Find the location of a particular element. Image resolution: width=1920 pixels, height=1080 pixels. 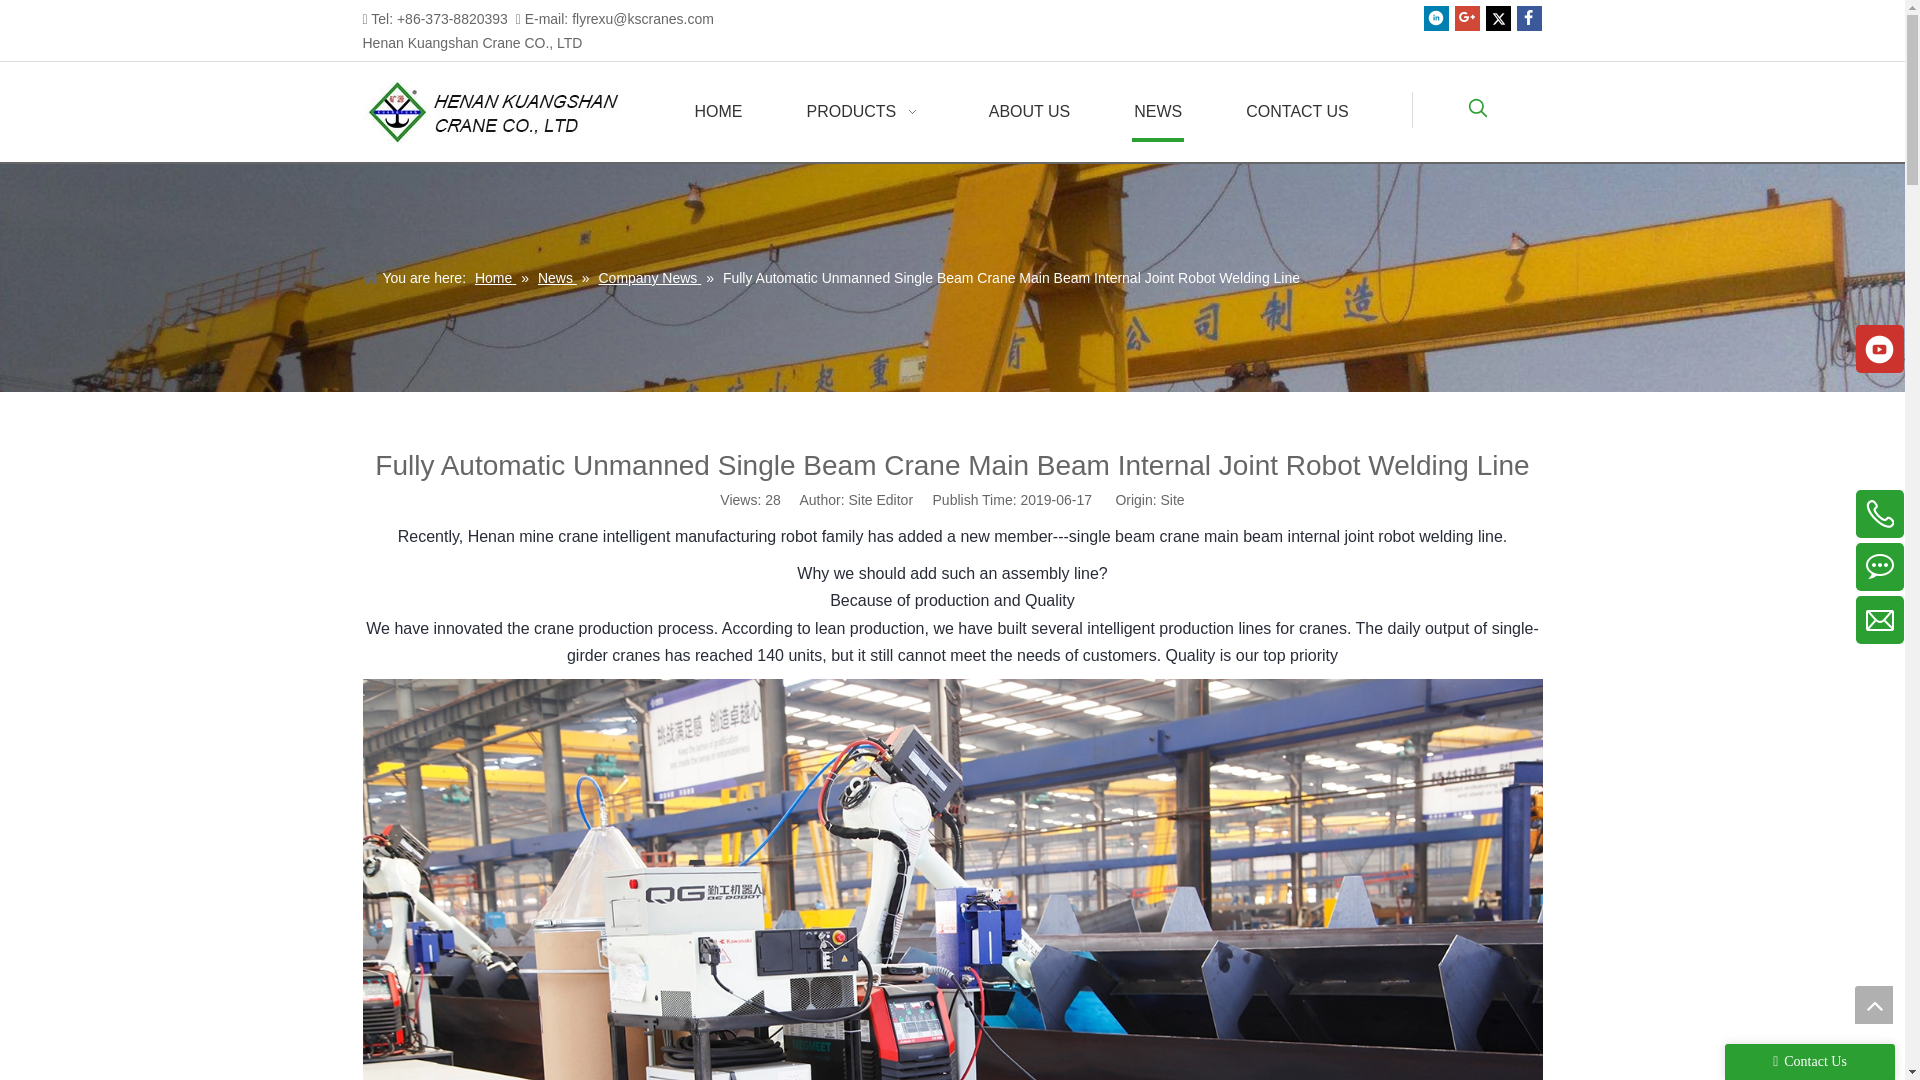

Home is located at coordinates (495, 278).